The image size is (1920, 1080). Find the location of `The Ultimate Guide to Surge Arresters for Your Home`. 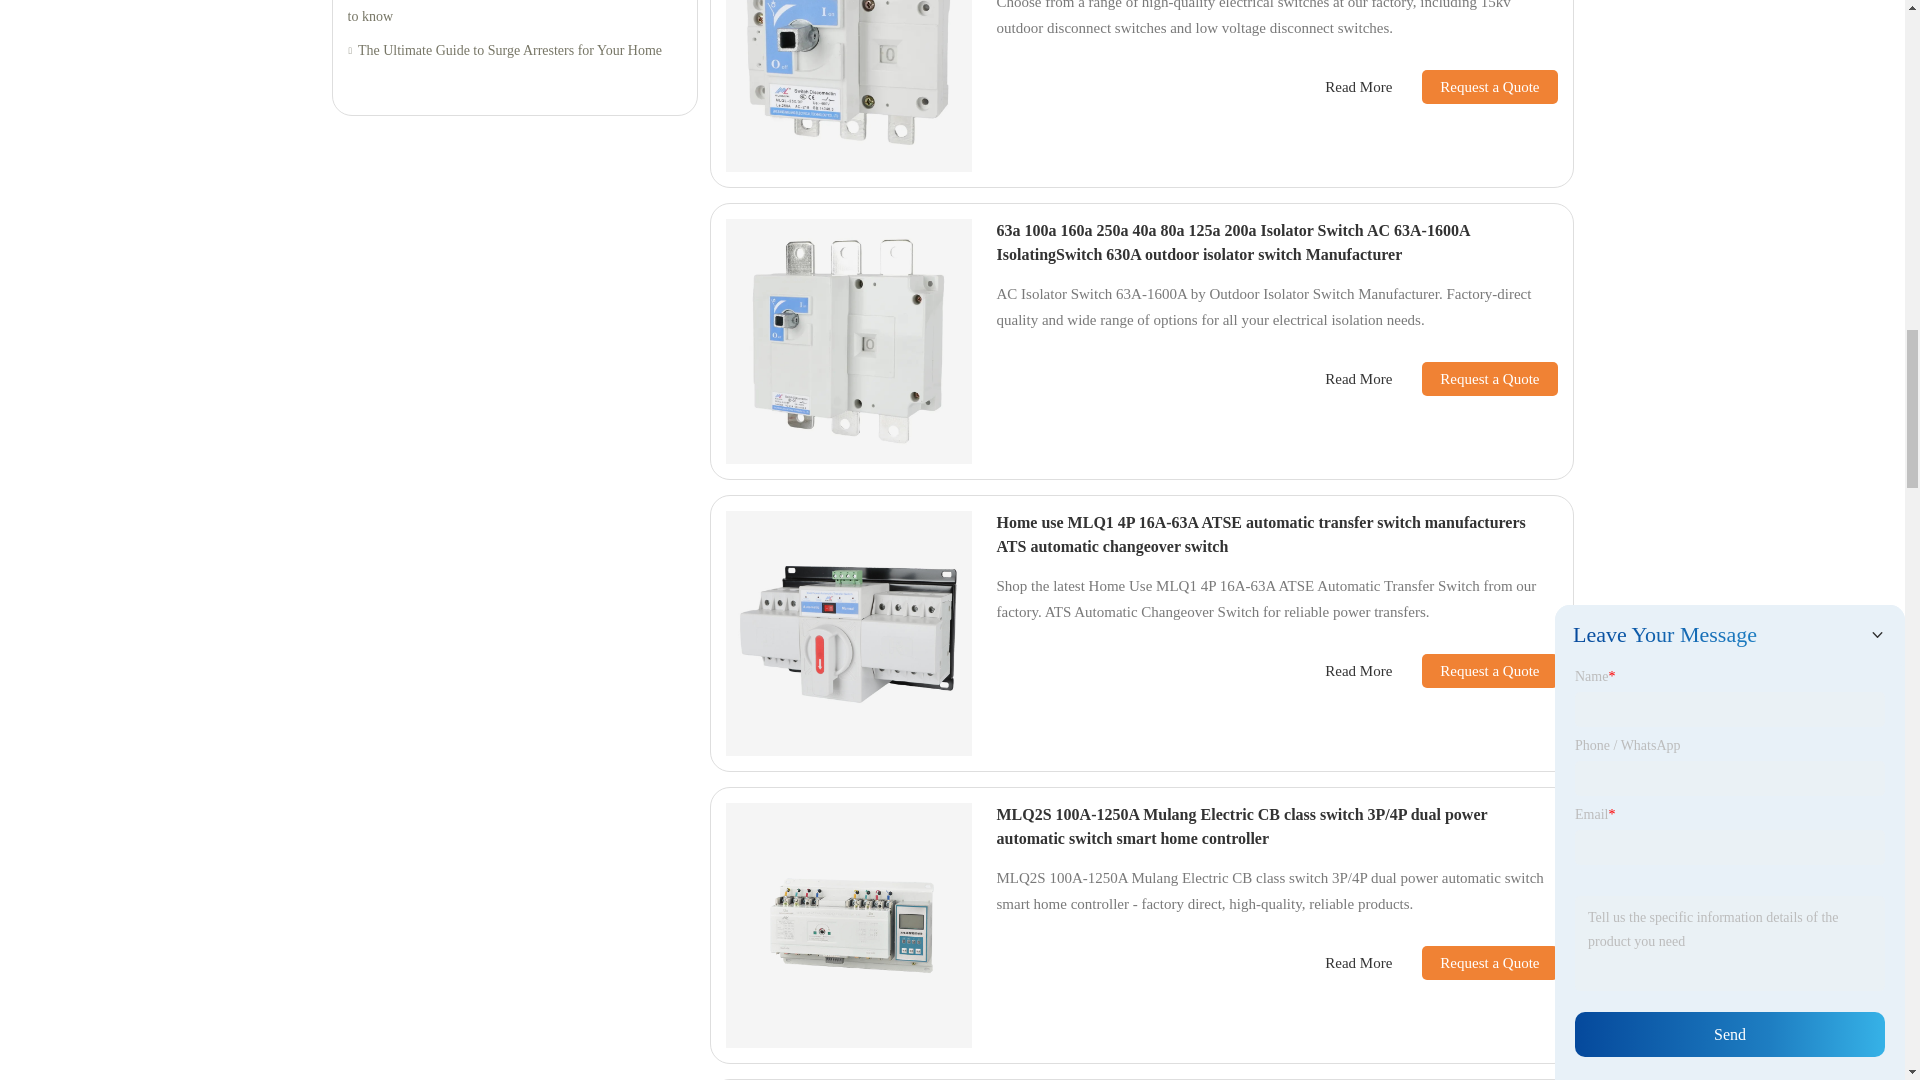

The Ultimate Guide to Surge Arresters for Your Home is located at coordinates (514, 50).